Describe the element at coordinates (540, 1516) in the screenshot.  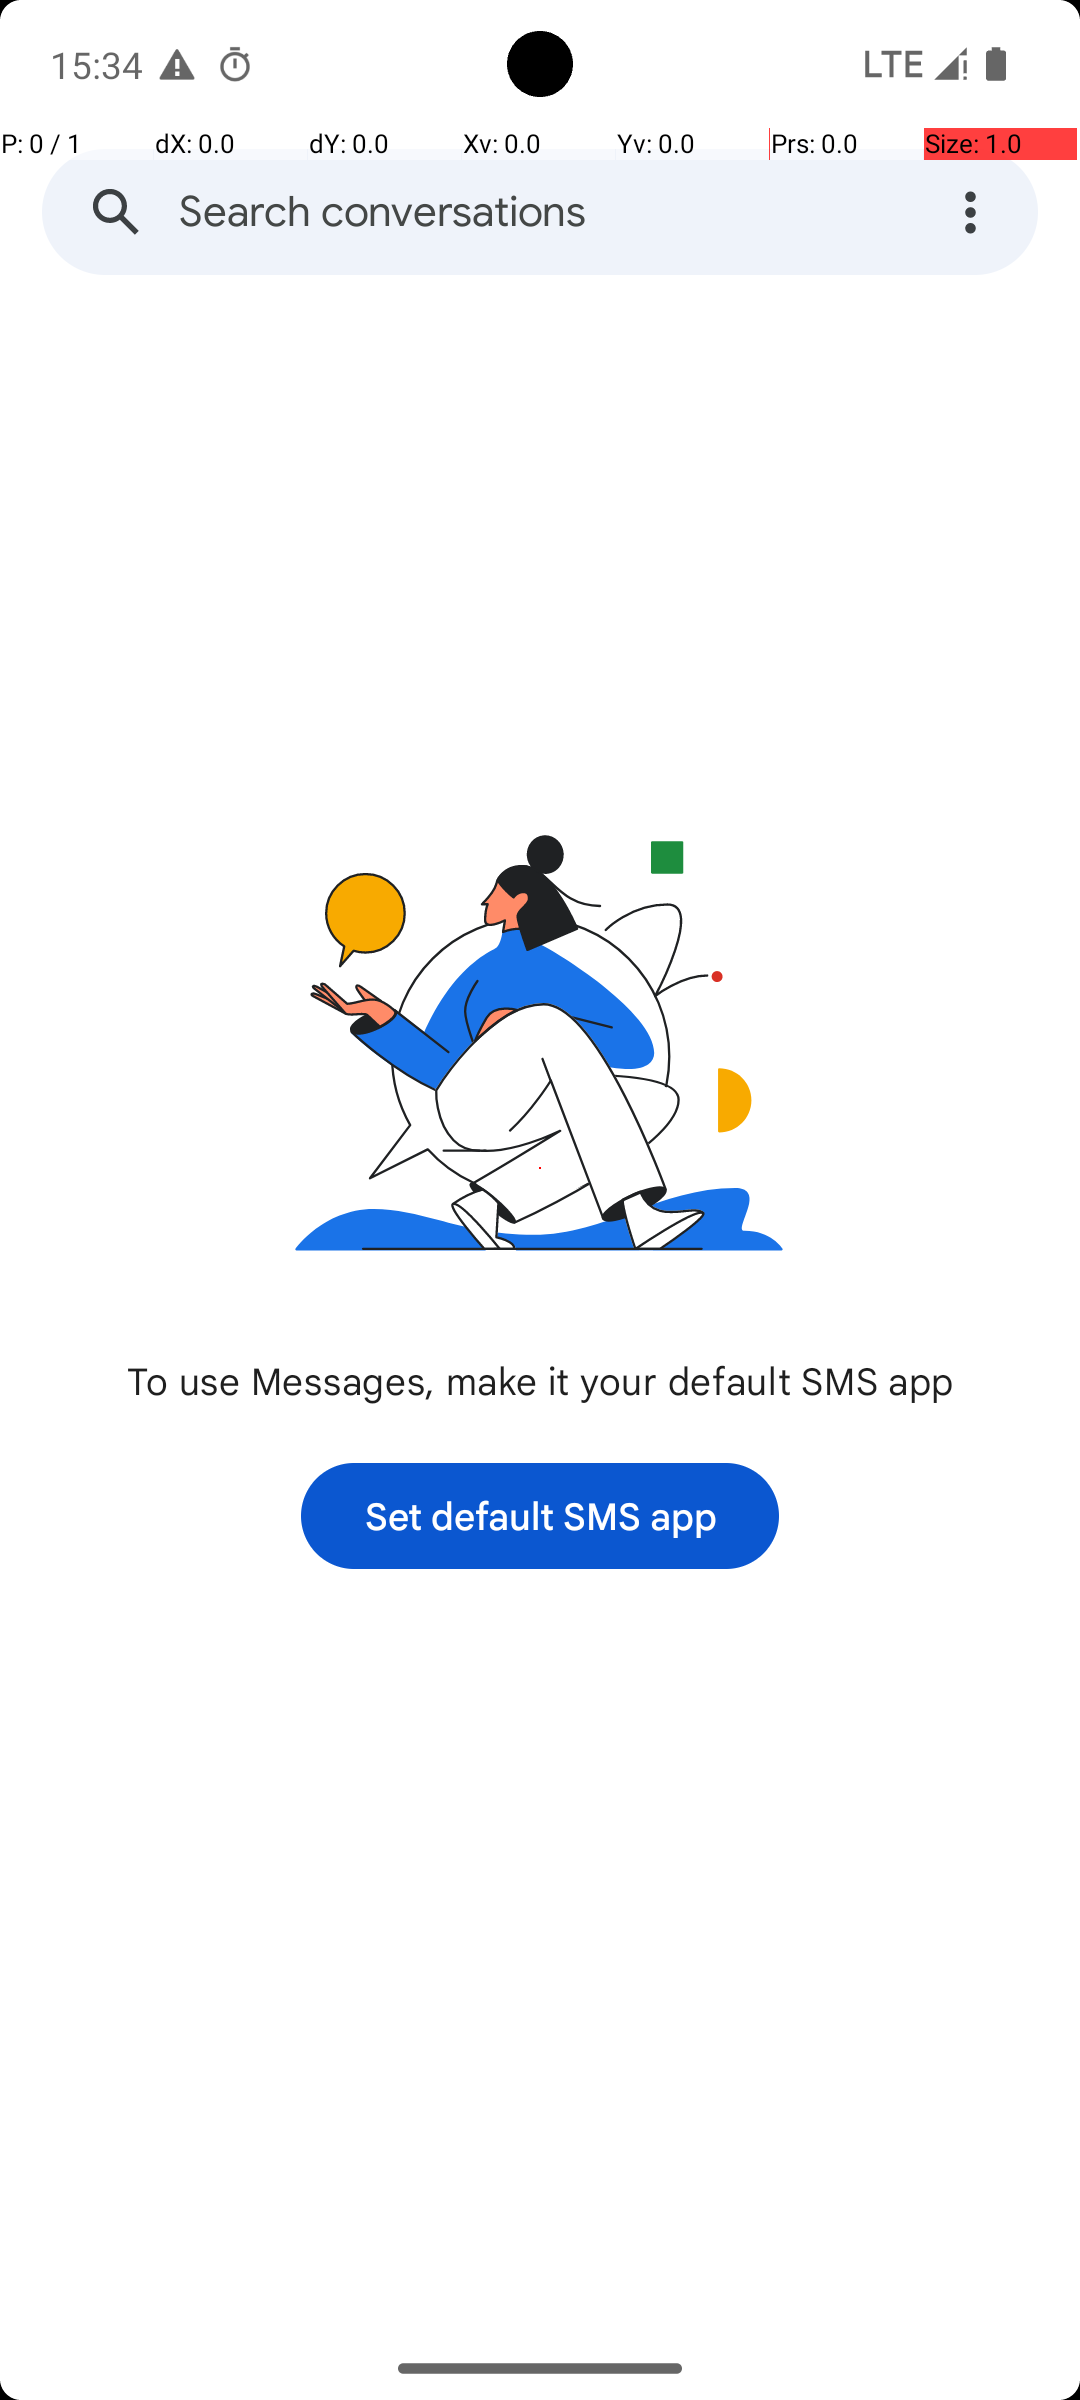
I see `Set default SMS app` at that location.